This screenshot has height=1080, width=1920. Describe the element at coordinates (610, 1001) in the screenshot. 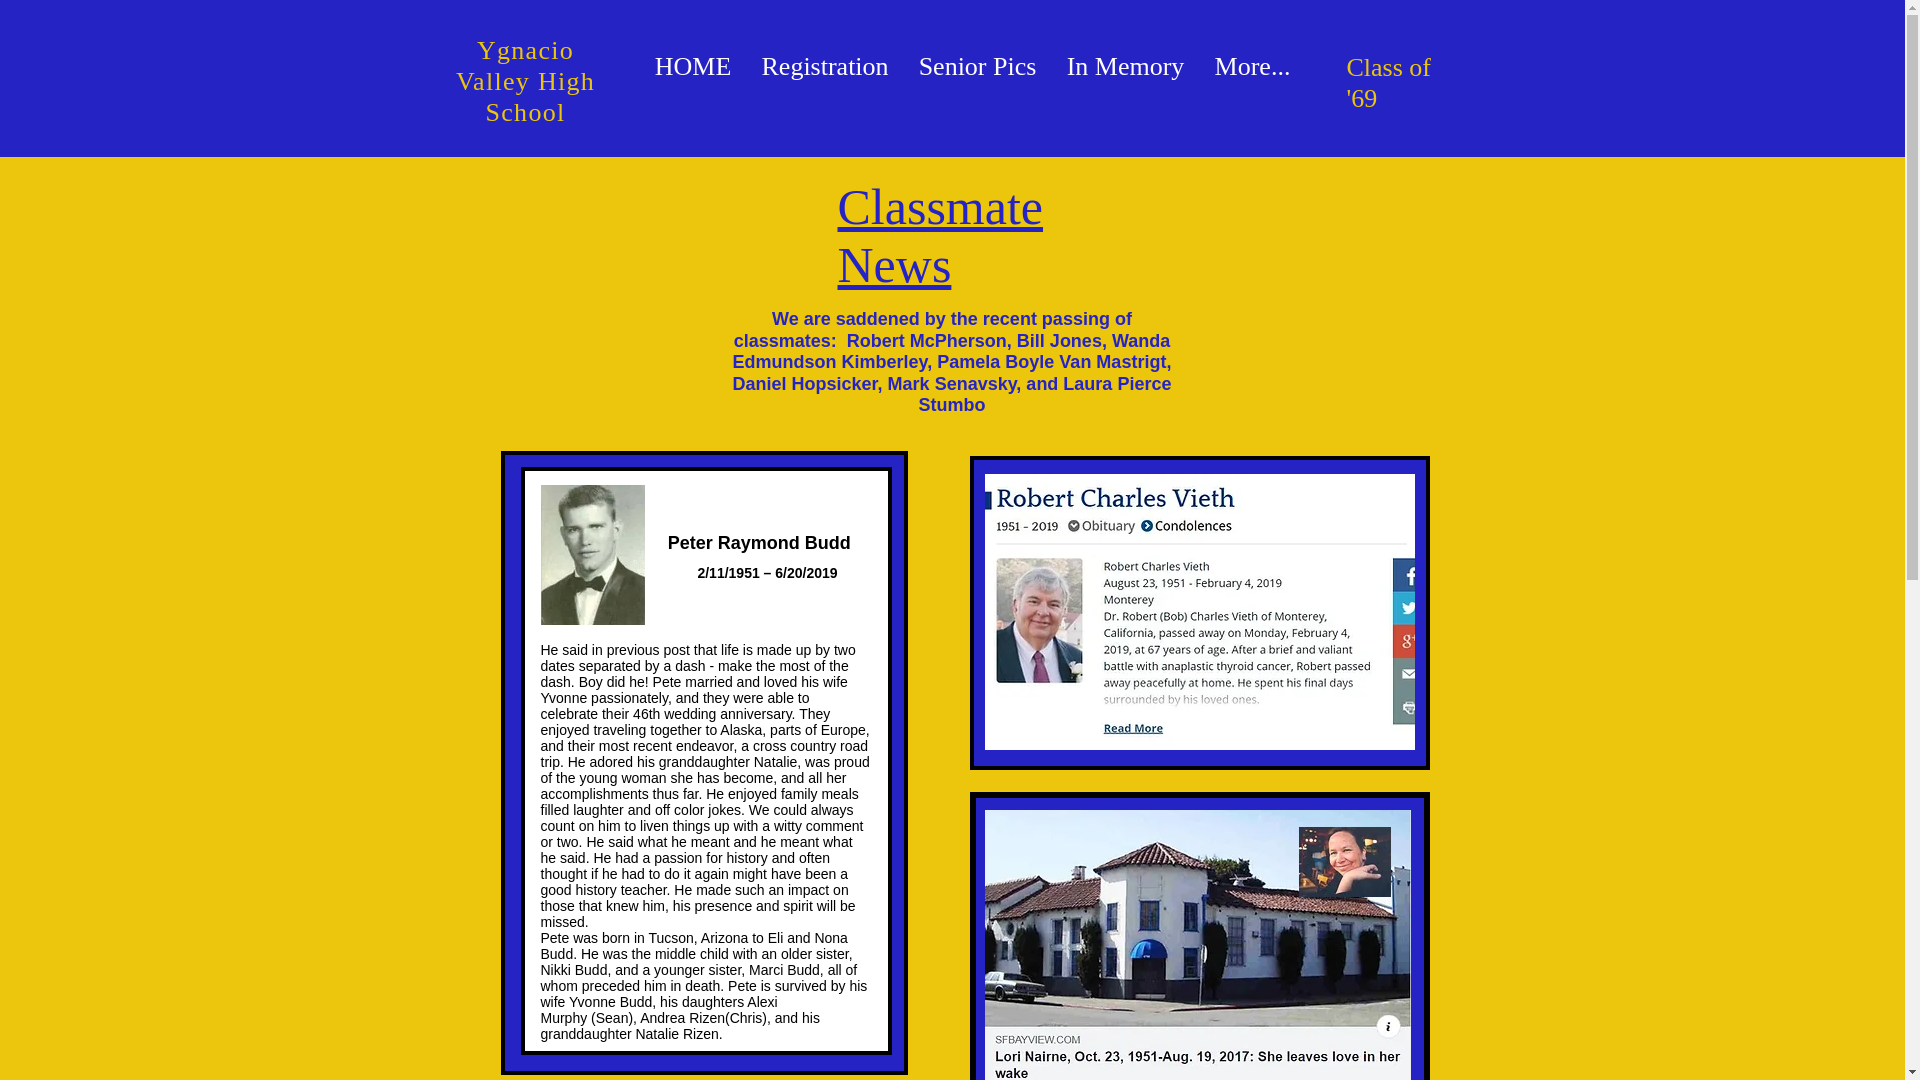

I see `Yvonne Budd` at that location.